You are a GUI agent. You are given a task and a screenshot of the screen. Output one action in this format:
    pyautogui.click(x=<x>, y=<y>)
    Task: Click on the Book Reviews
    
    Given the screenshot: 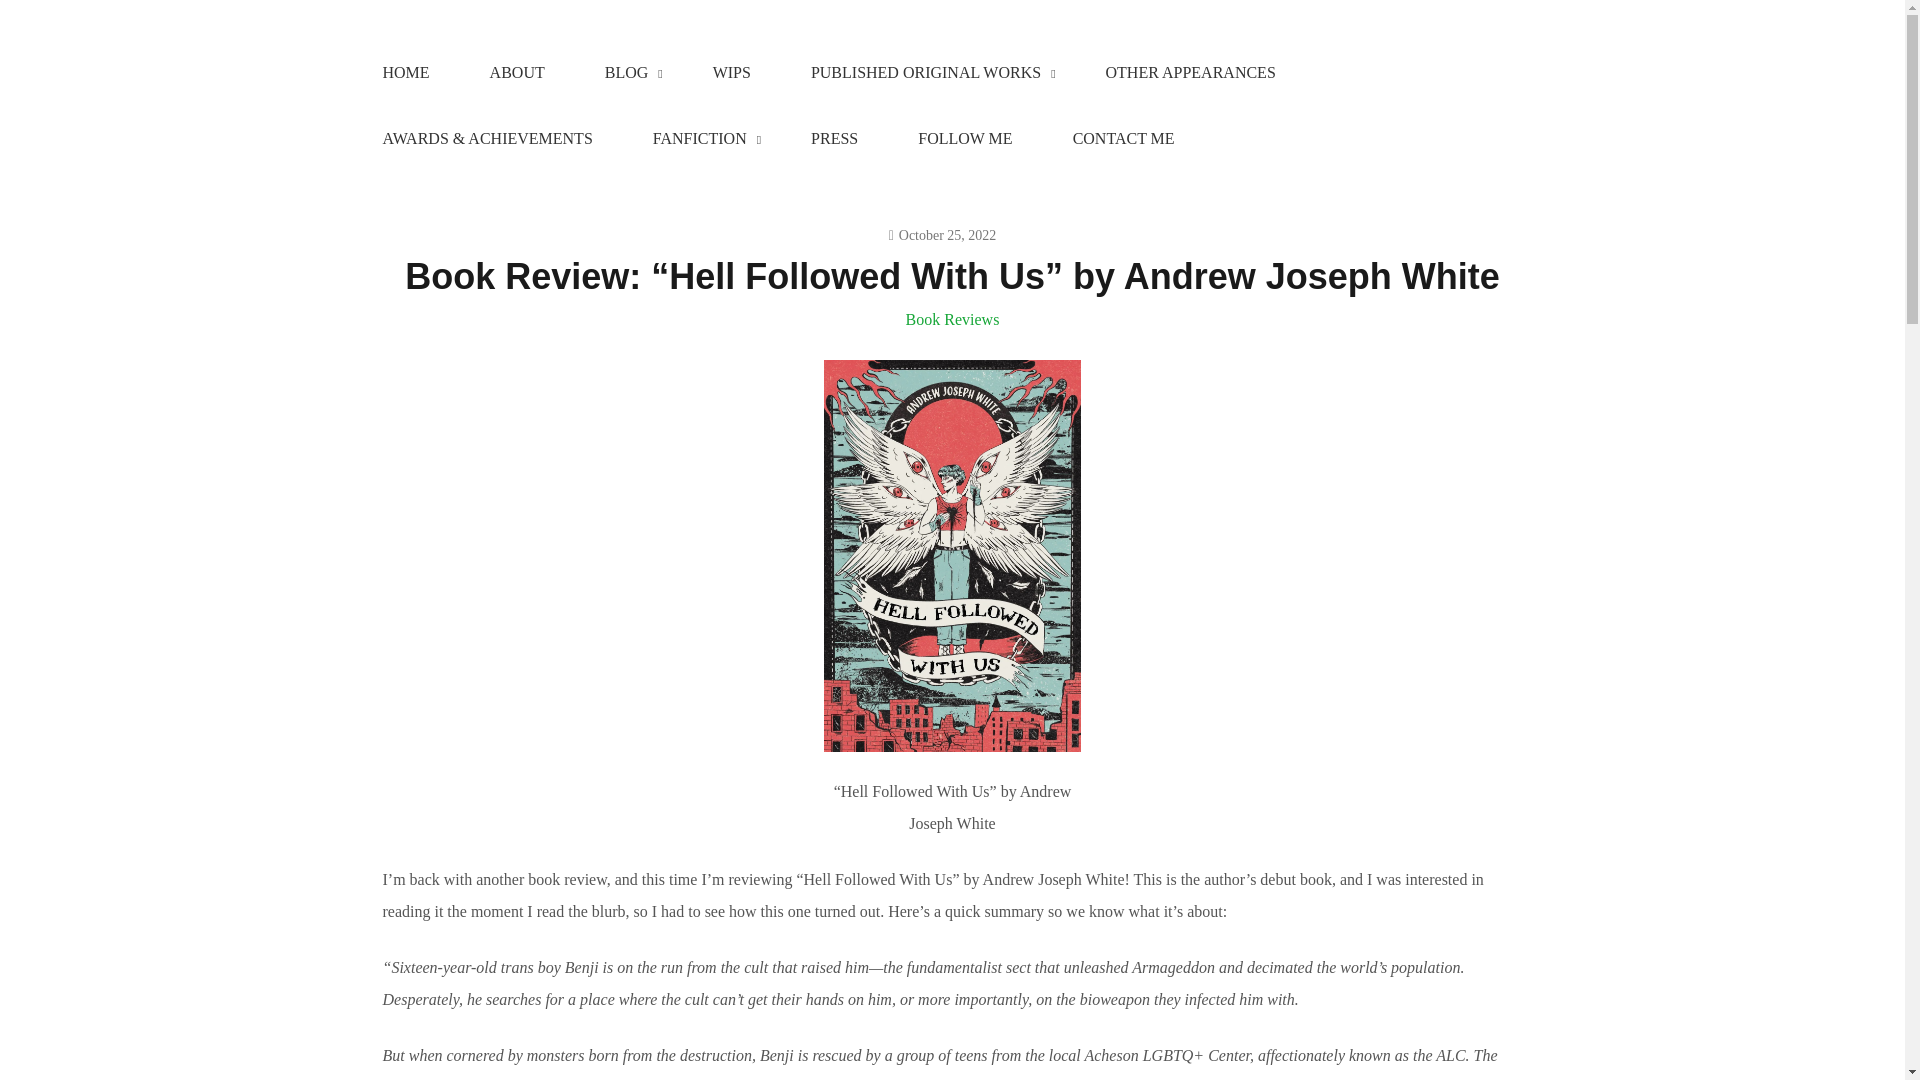 What is the action you would take?
    pyautogui.click(x=953, y=320)
    